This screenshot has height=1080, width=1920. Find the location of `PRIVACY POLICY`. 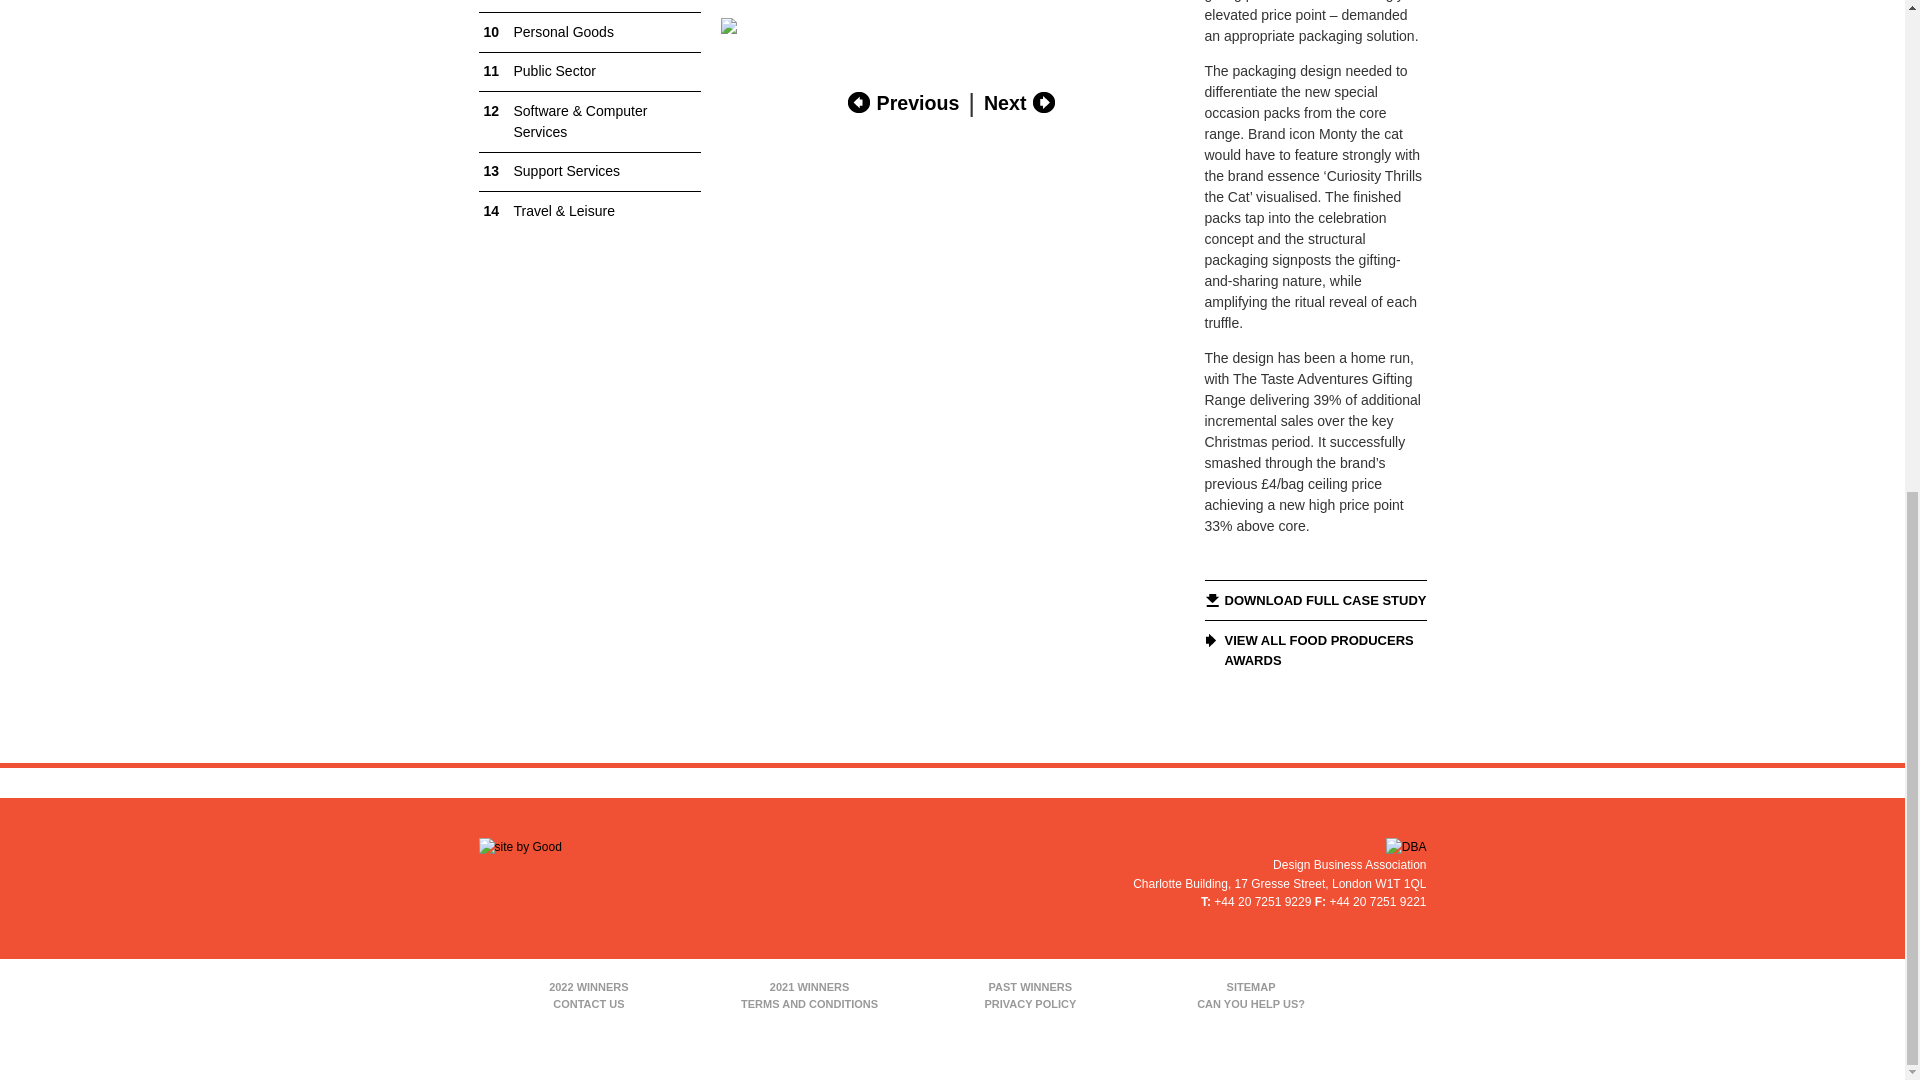

PRIVACY POLICY is located at coordinates (1030, 1004).